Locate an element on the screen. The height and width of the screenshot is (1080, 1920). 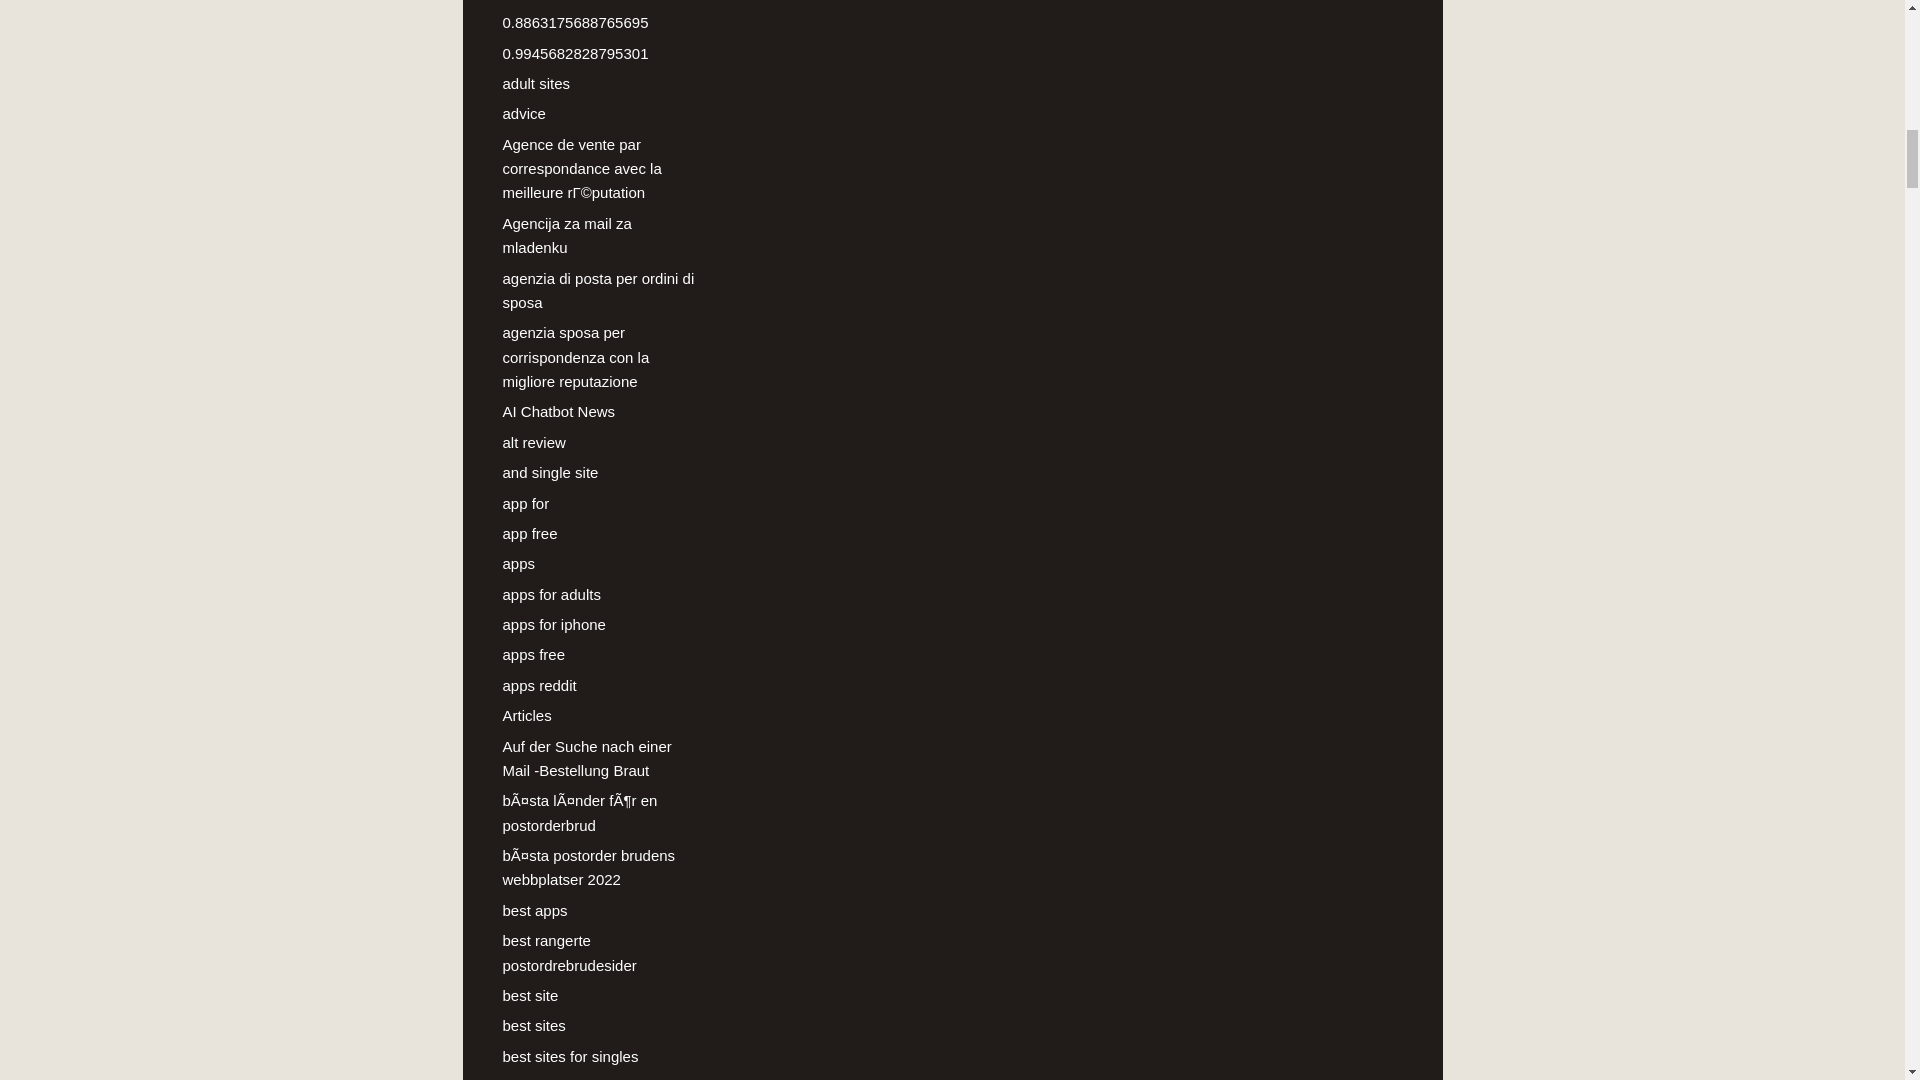
adult sites is located at coordinates (536, 82).